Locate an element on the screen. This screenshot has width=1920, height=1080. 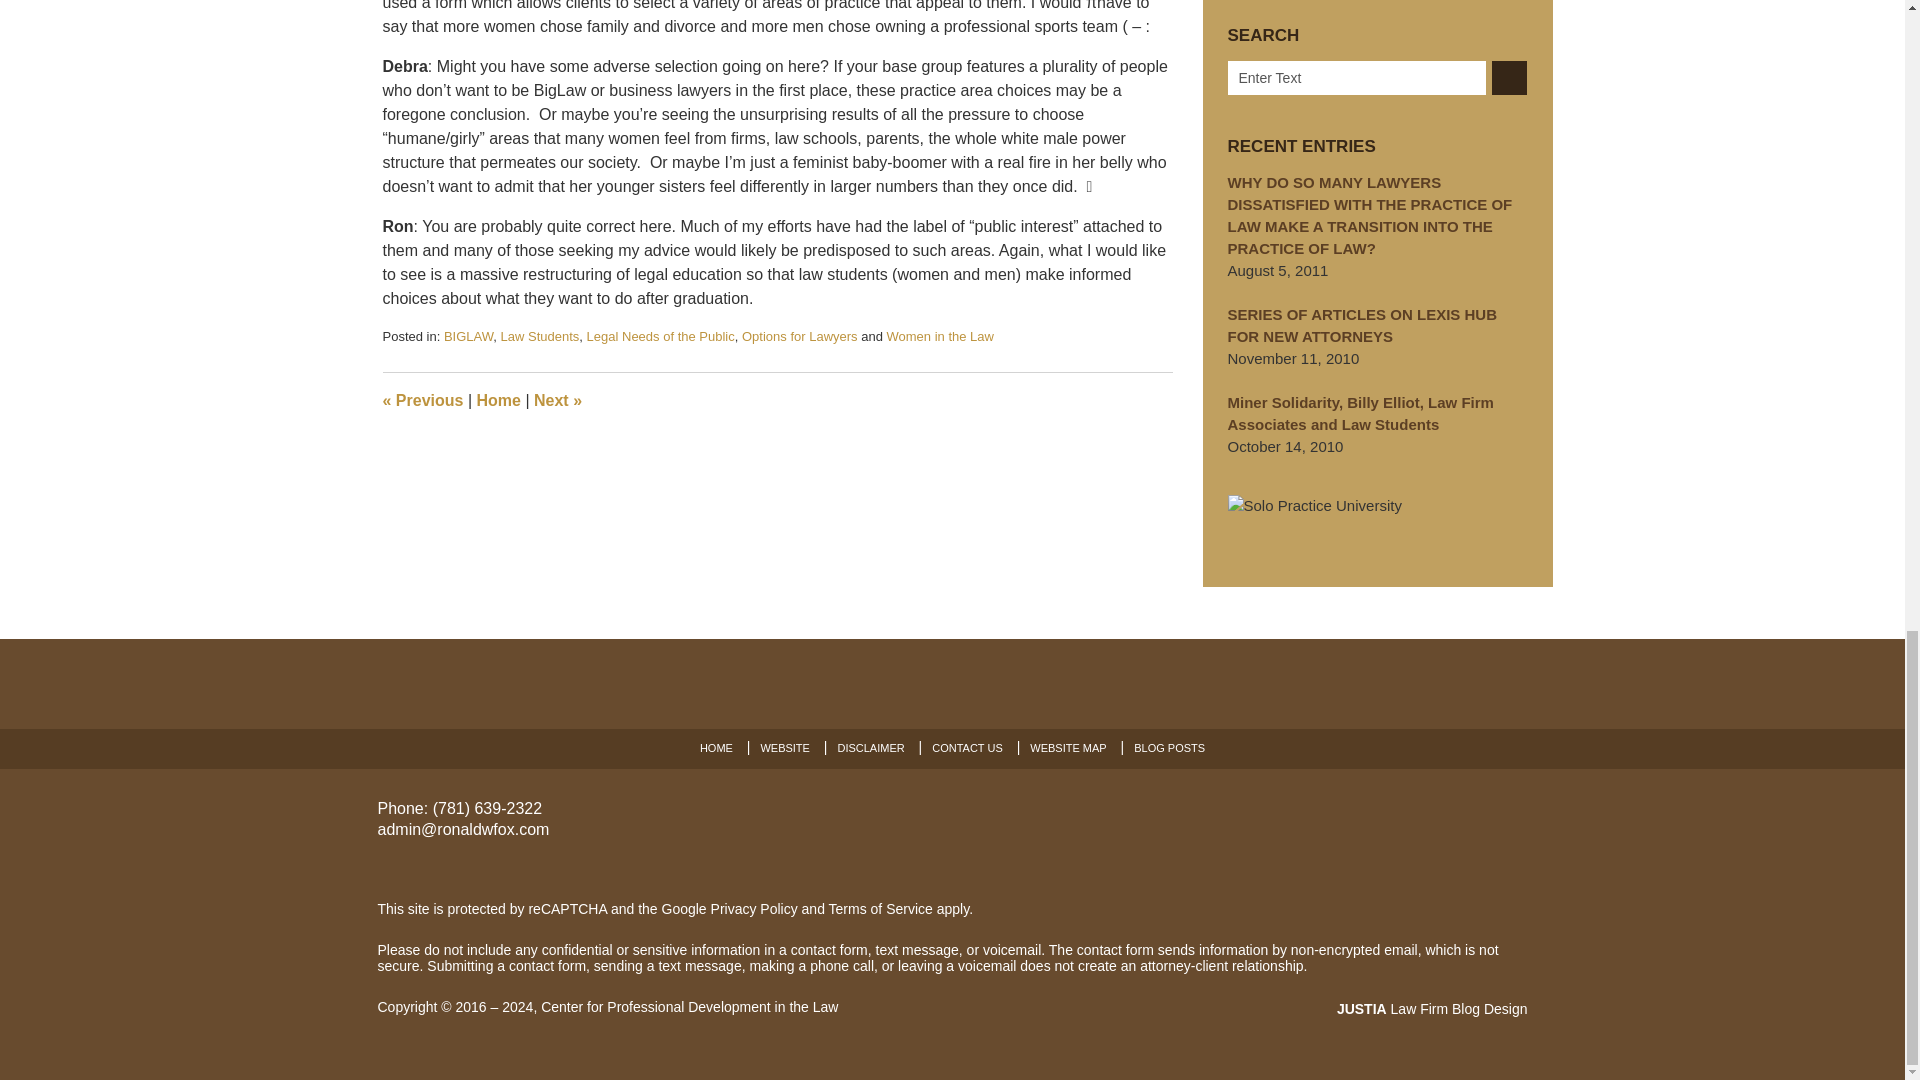
Law Students is located at coordinates (540, 336).